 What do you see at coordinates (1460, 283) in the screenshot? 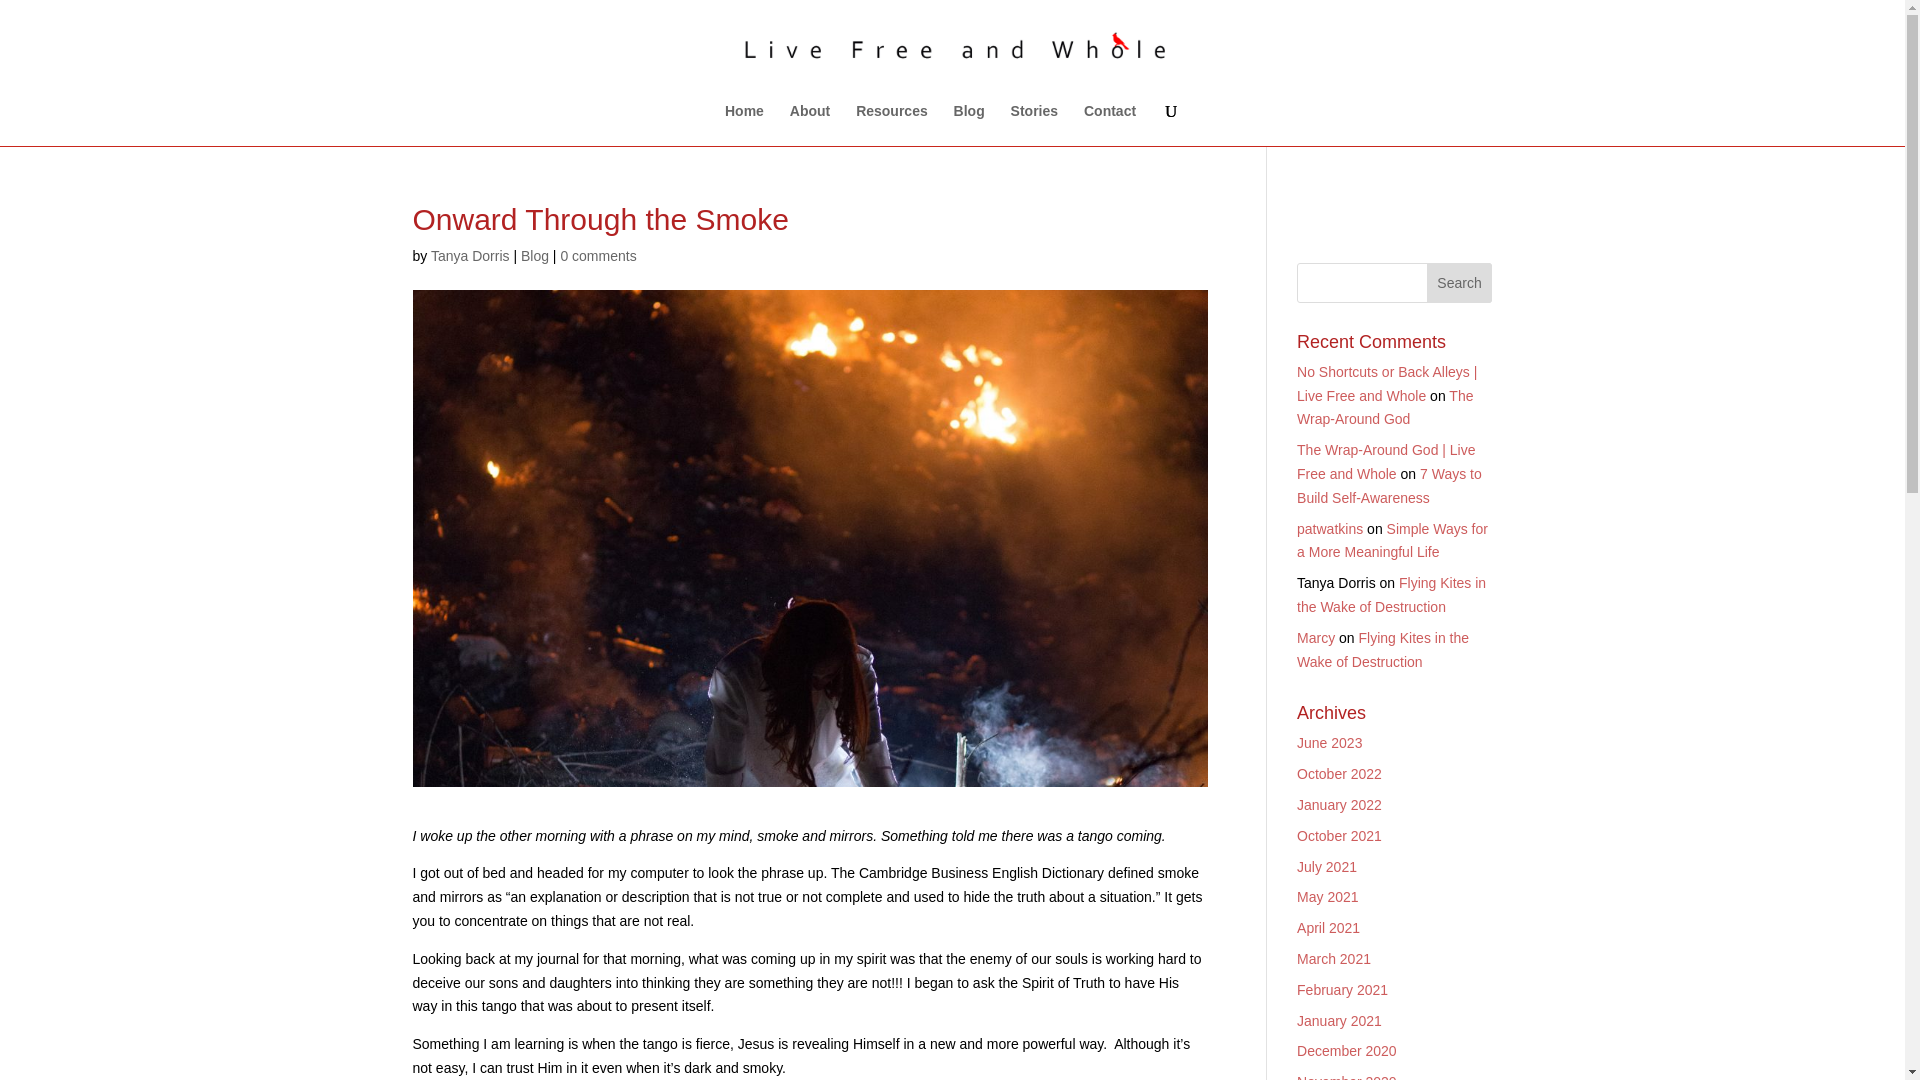
I see `Search` at bounding box center [1460, 283].